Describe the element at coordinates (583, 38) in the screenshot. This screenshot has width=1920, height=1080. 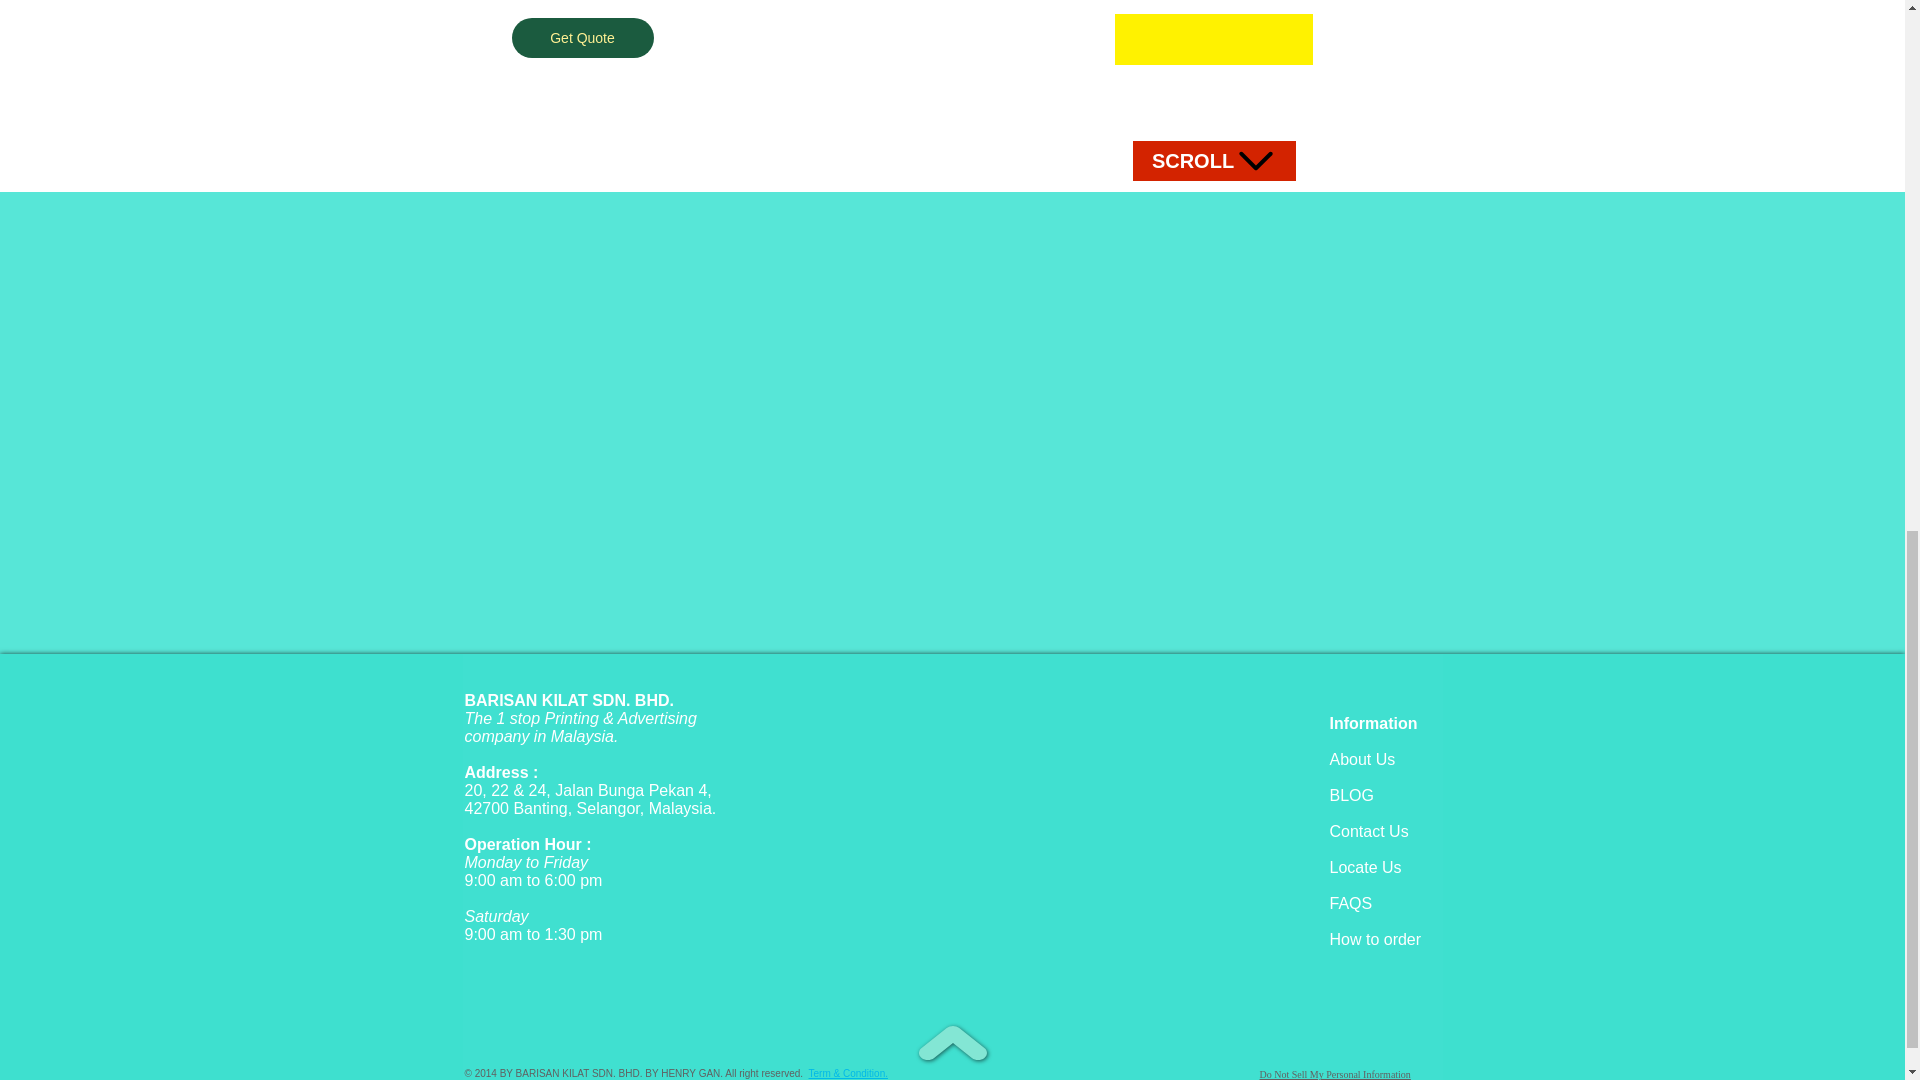
I see `Get Quote` at that location.